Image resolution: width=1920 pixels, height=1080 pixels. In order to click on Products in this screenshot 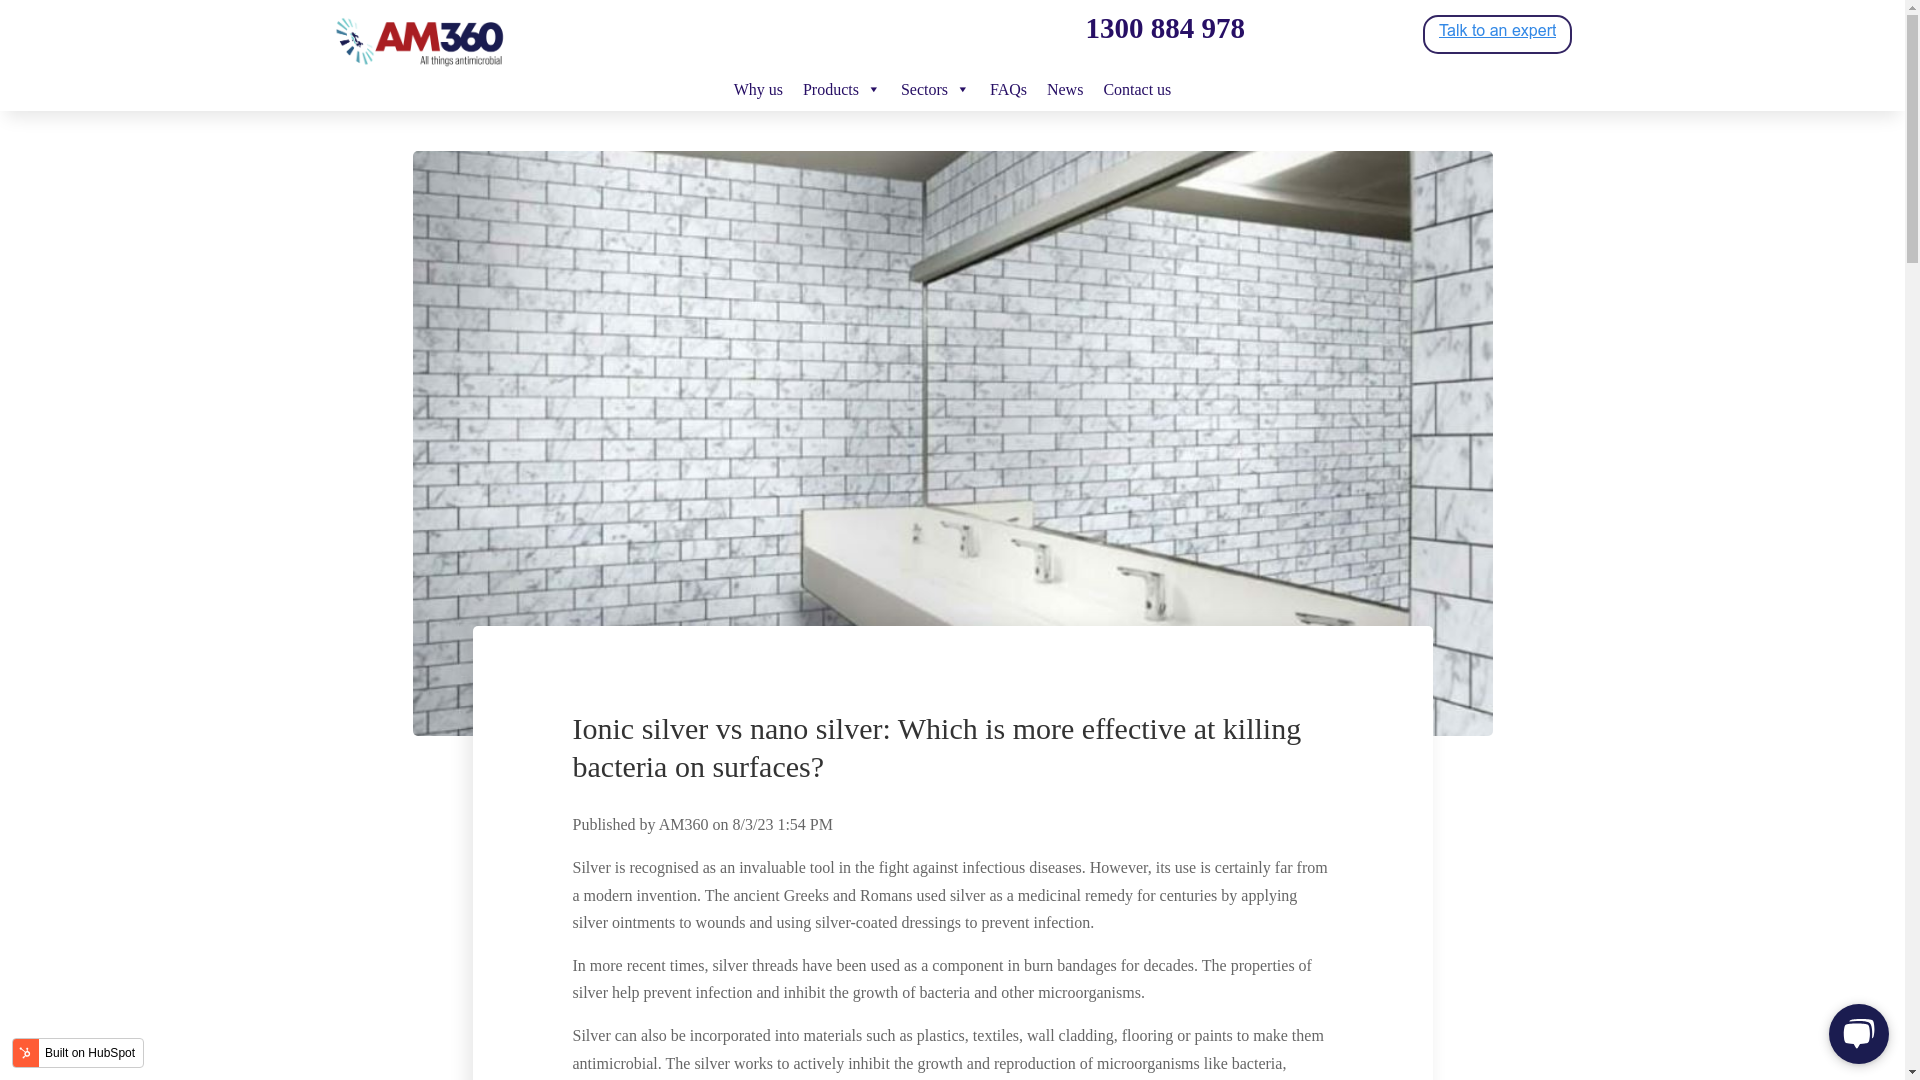, I will do `click(841, 91)`.